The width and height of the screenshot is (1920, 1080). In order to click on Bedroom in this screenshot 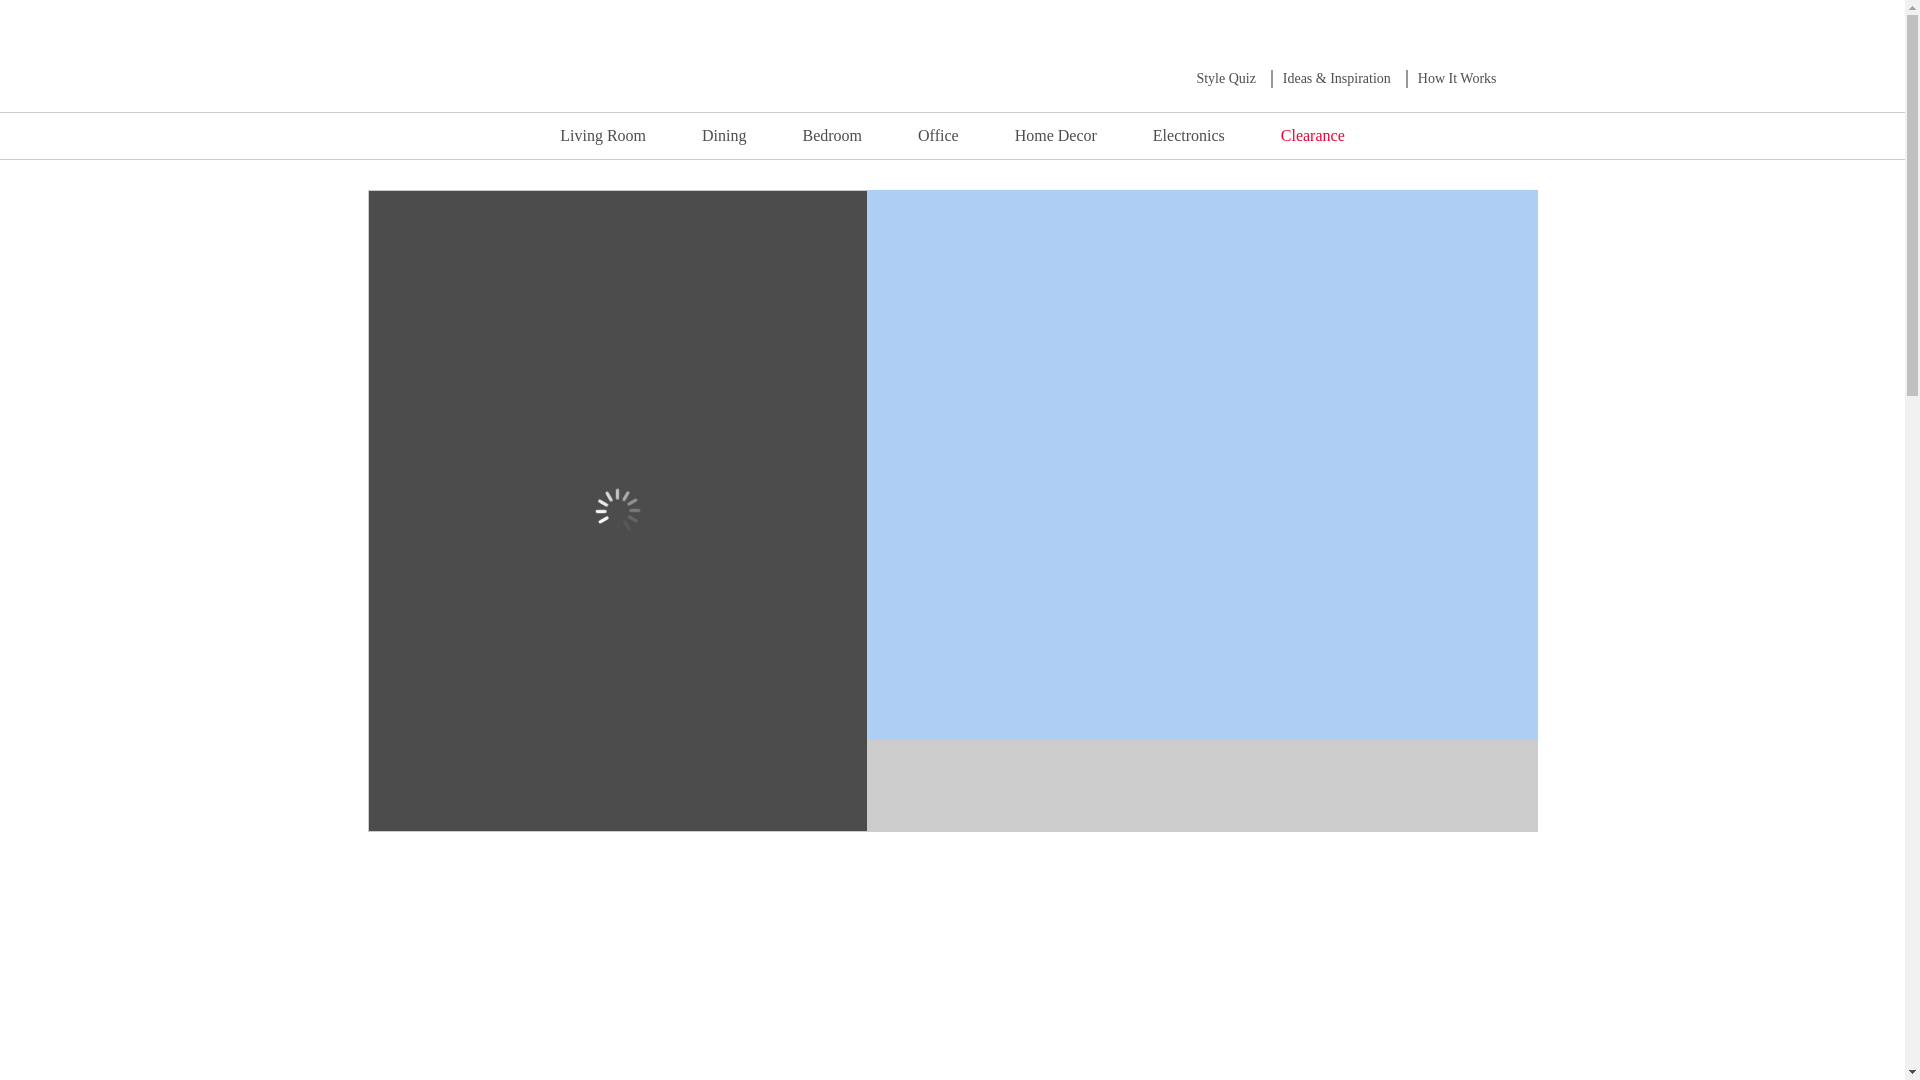, I will do `click(832, 135)`.